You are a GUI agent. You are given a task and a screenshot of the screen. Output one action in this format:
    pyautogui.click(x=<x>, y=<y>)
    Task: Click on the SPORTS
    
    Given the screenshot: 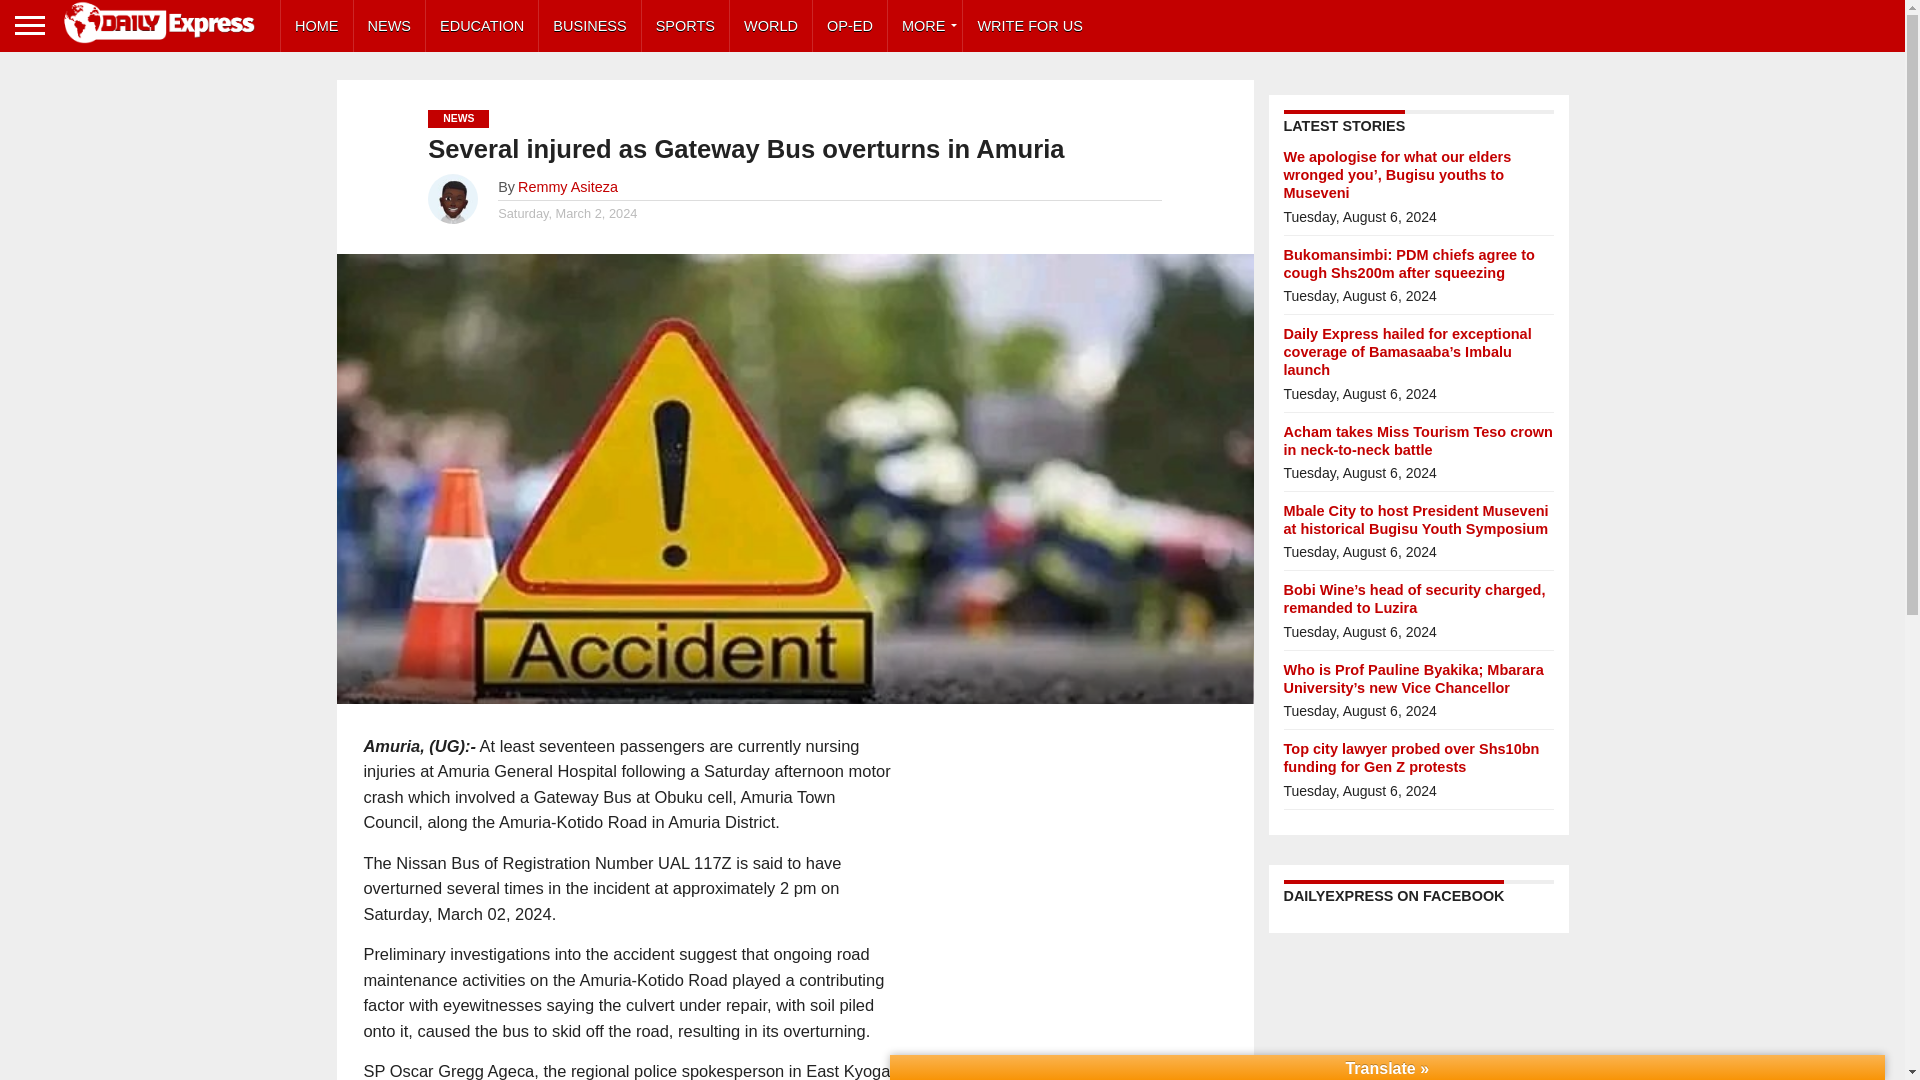 What is the action you would take?
    pyautogui.click(x=685, y=26)
    